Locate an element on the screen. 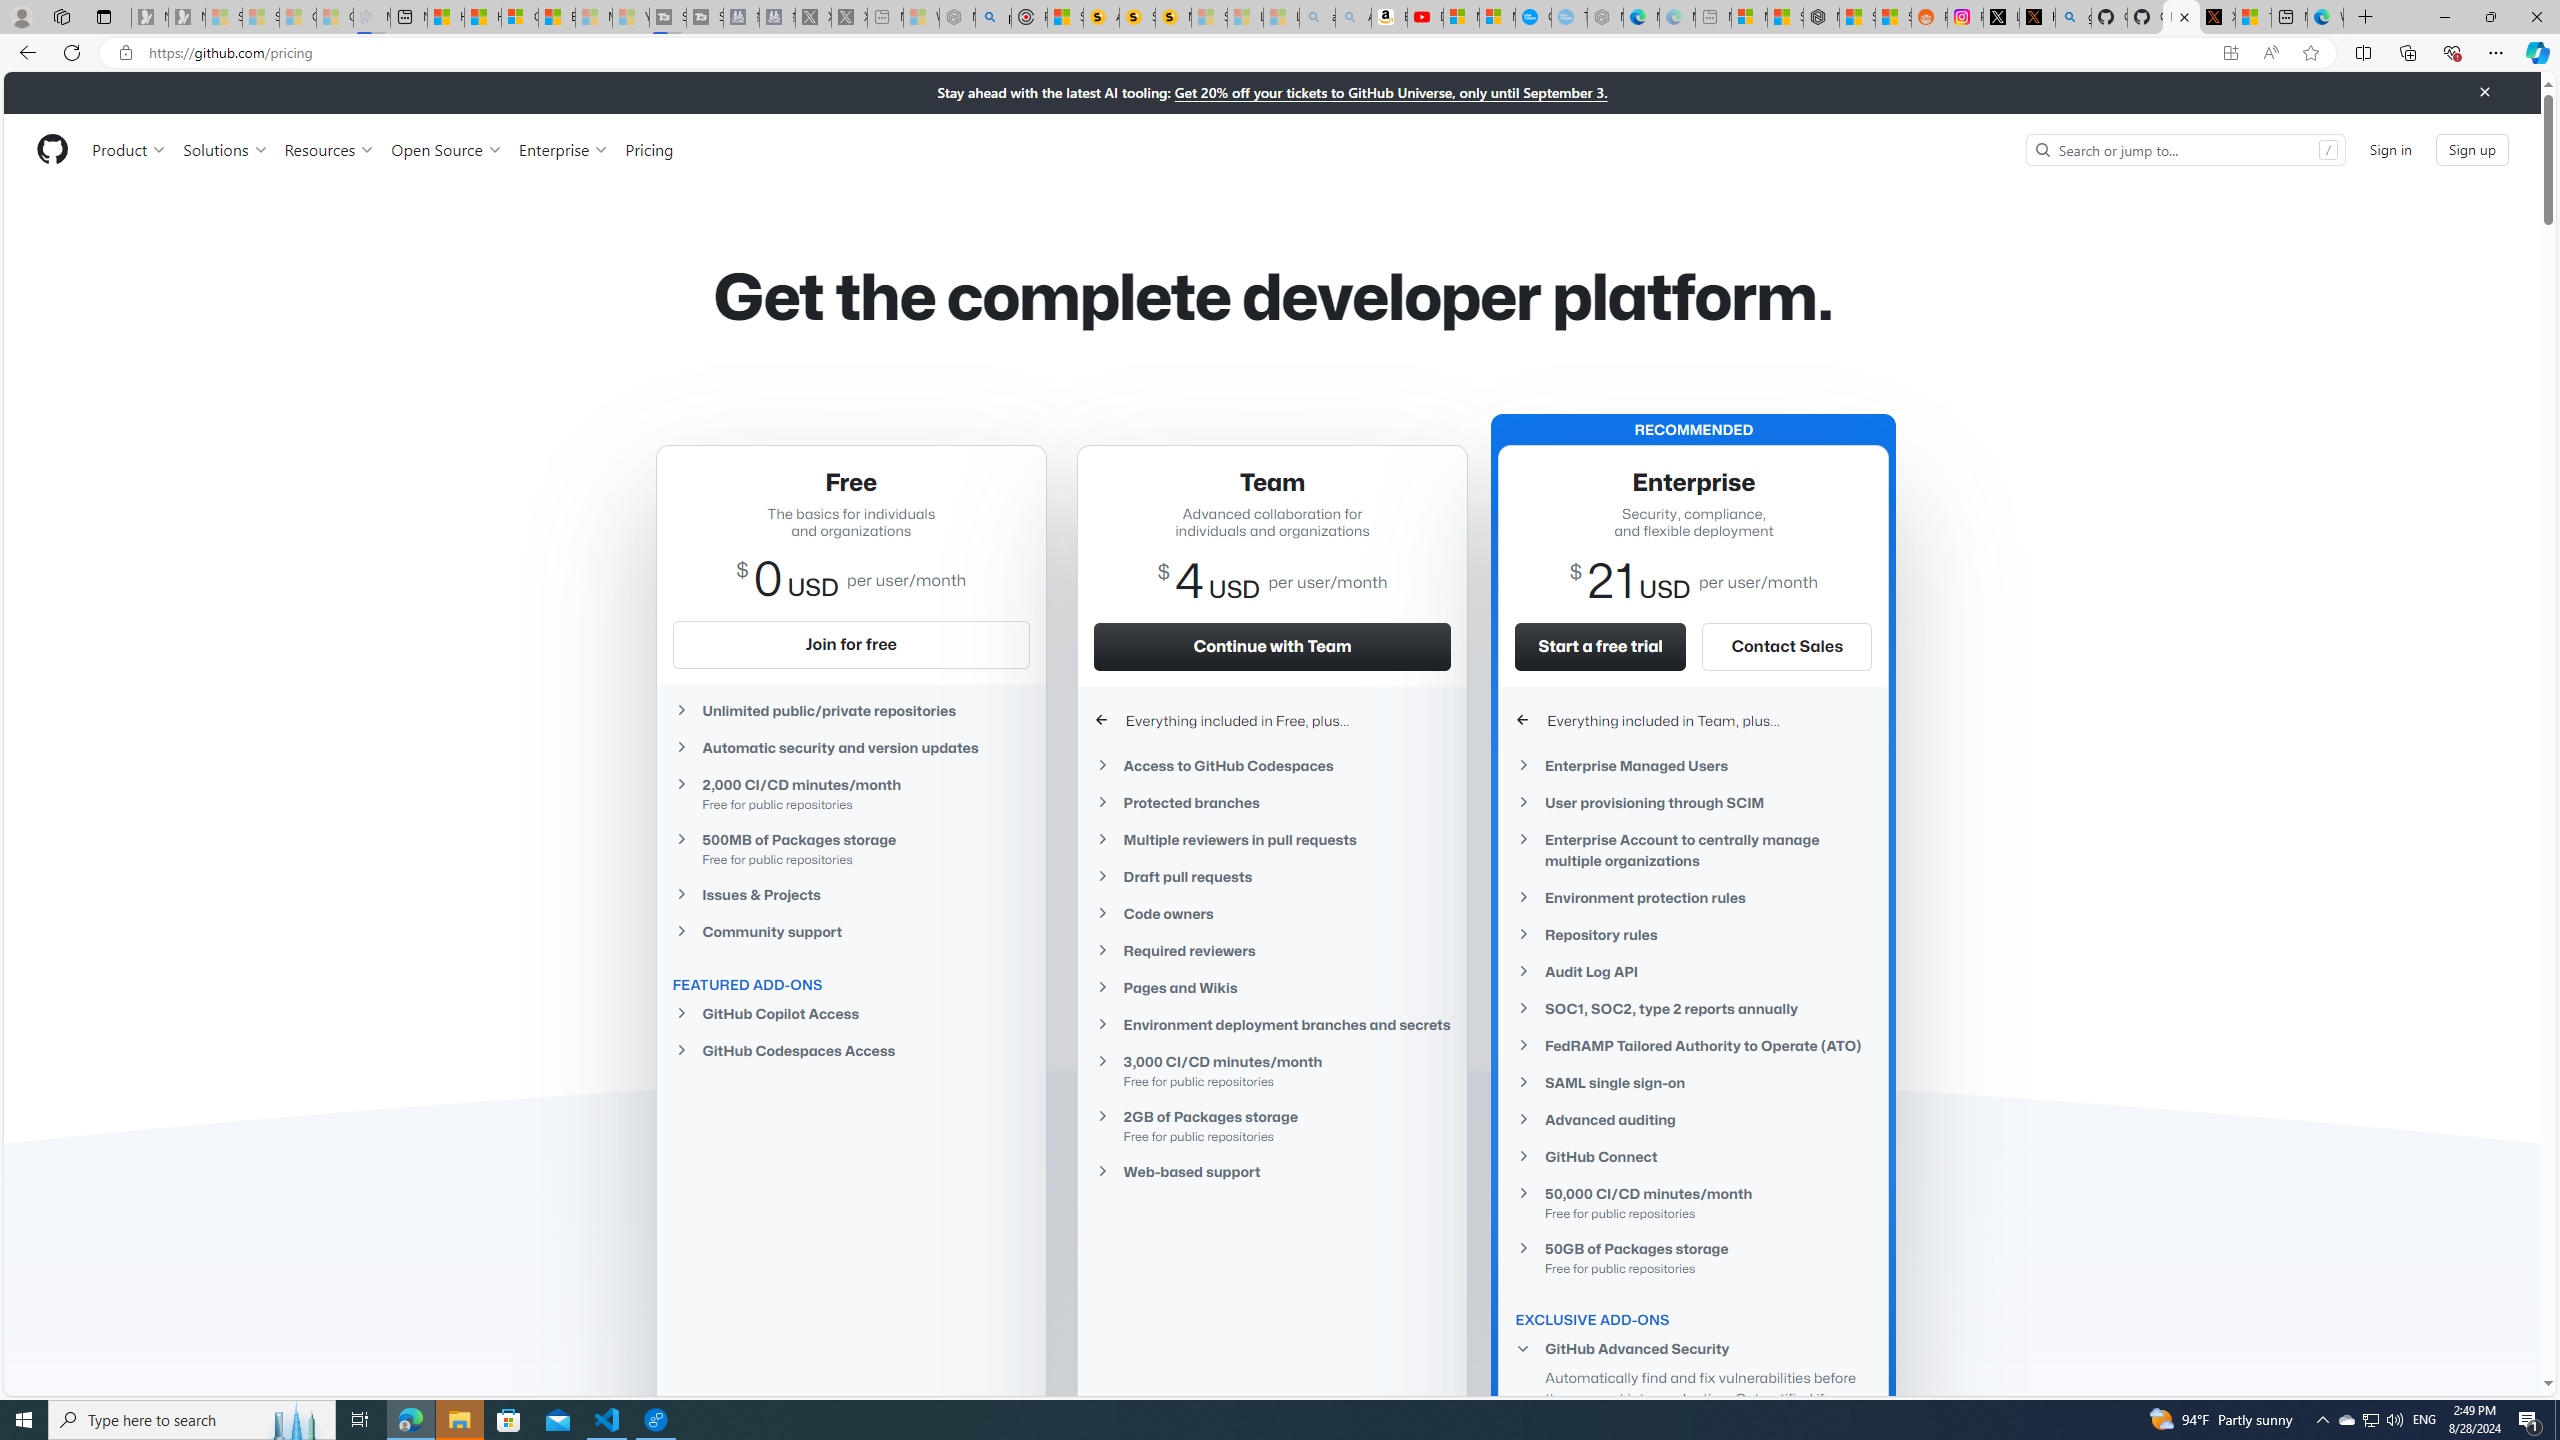 The width and height of the screenshot is (2560, 1440). GitHub Codespaces Access is located at coordinates (850, 1050).